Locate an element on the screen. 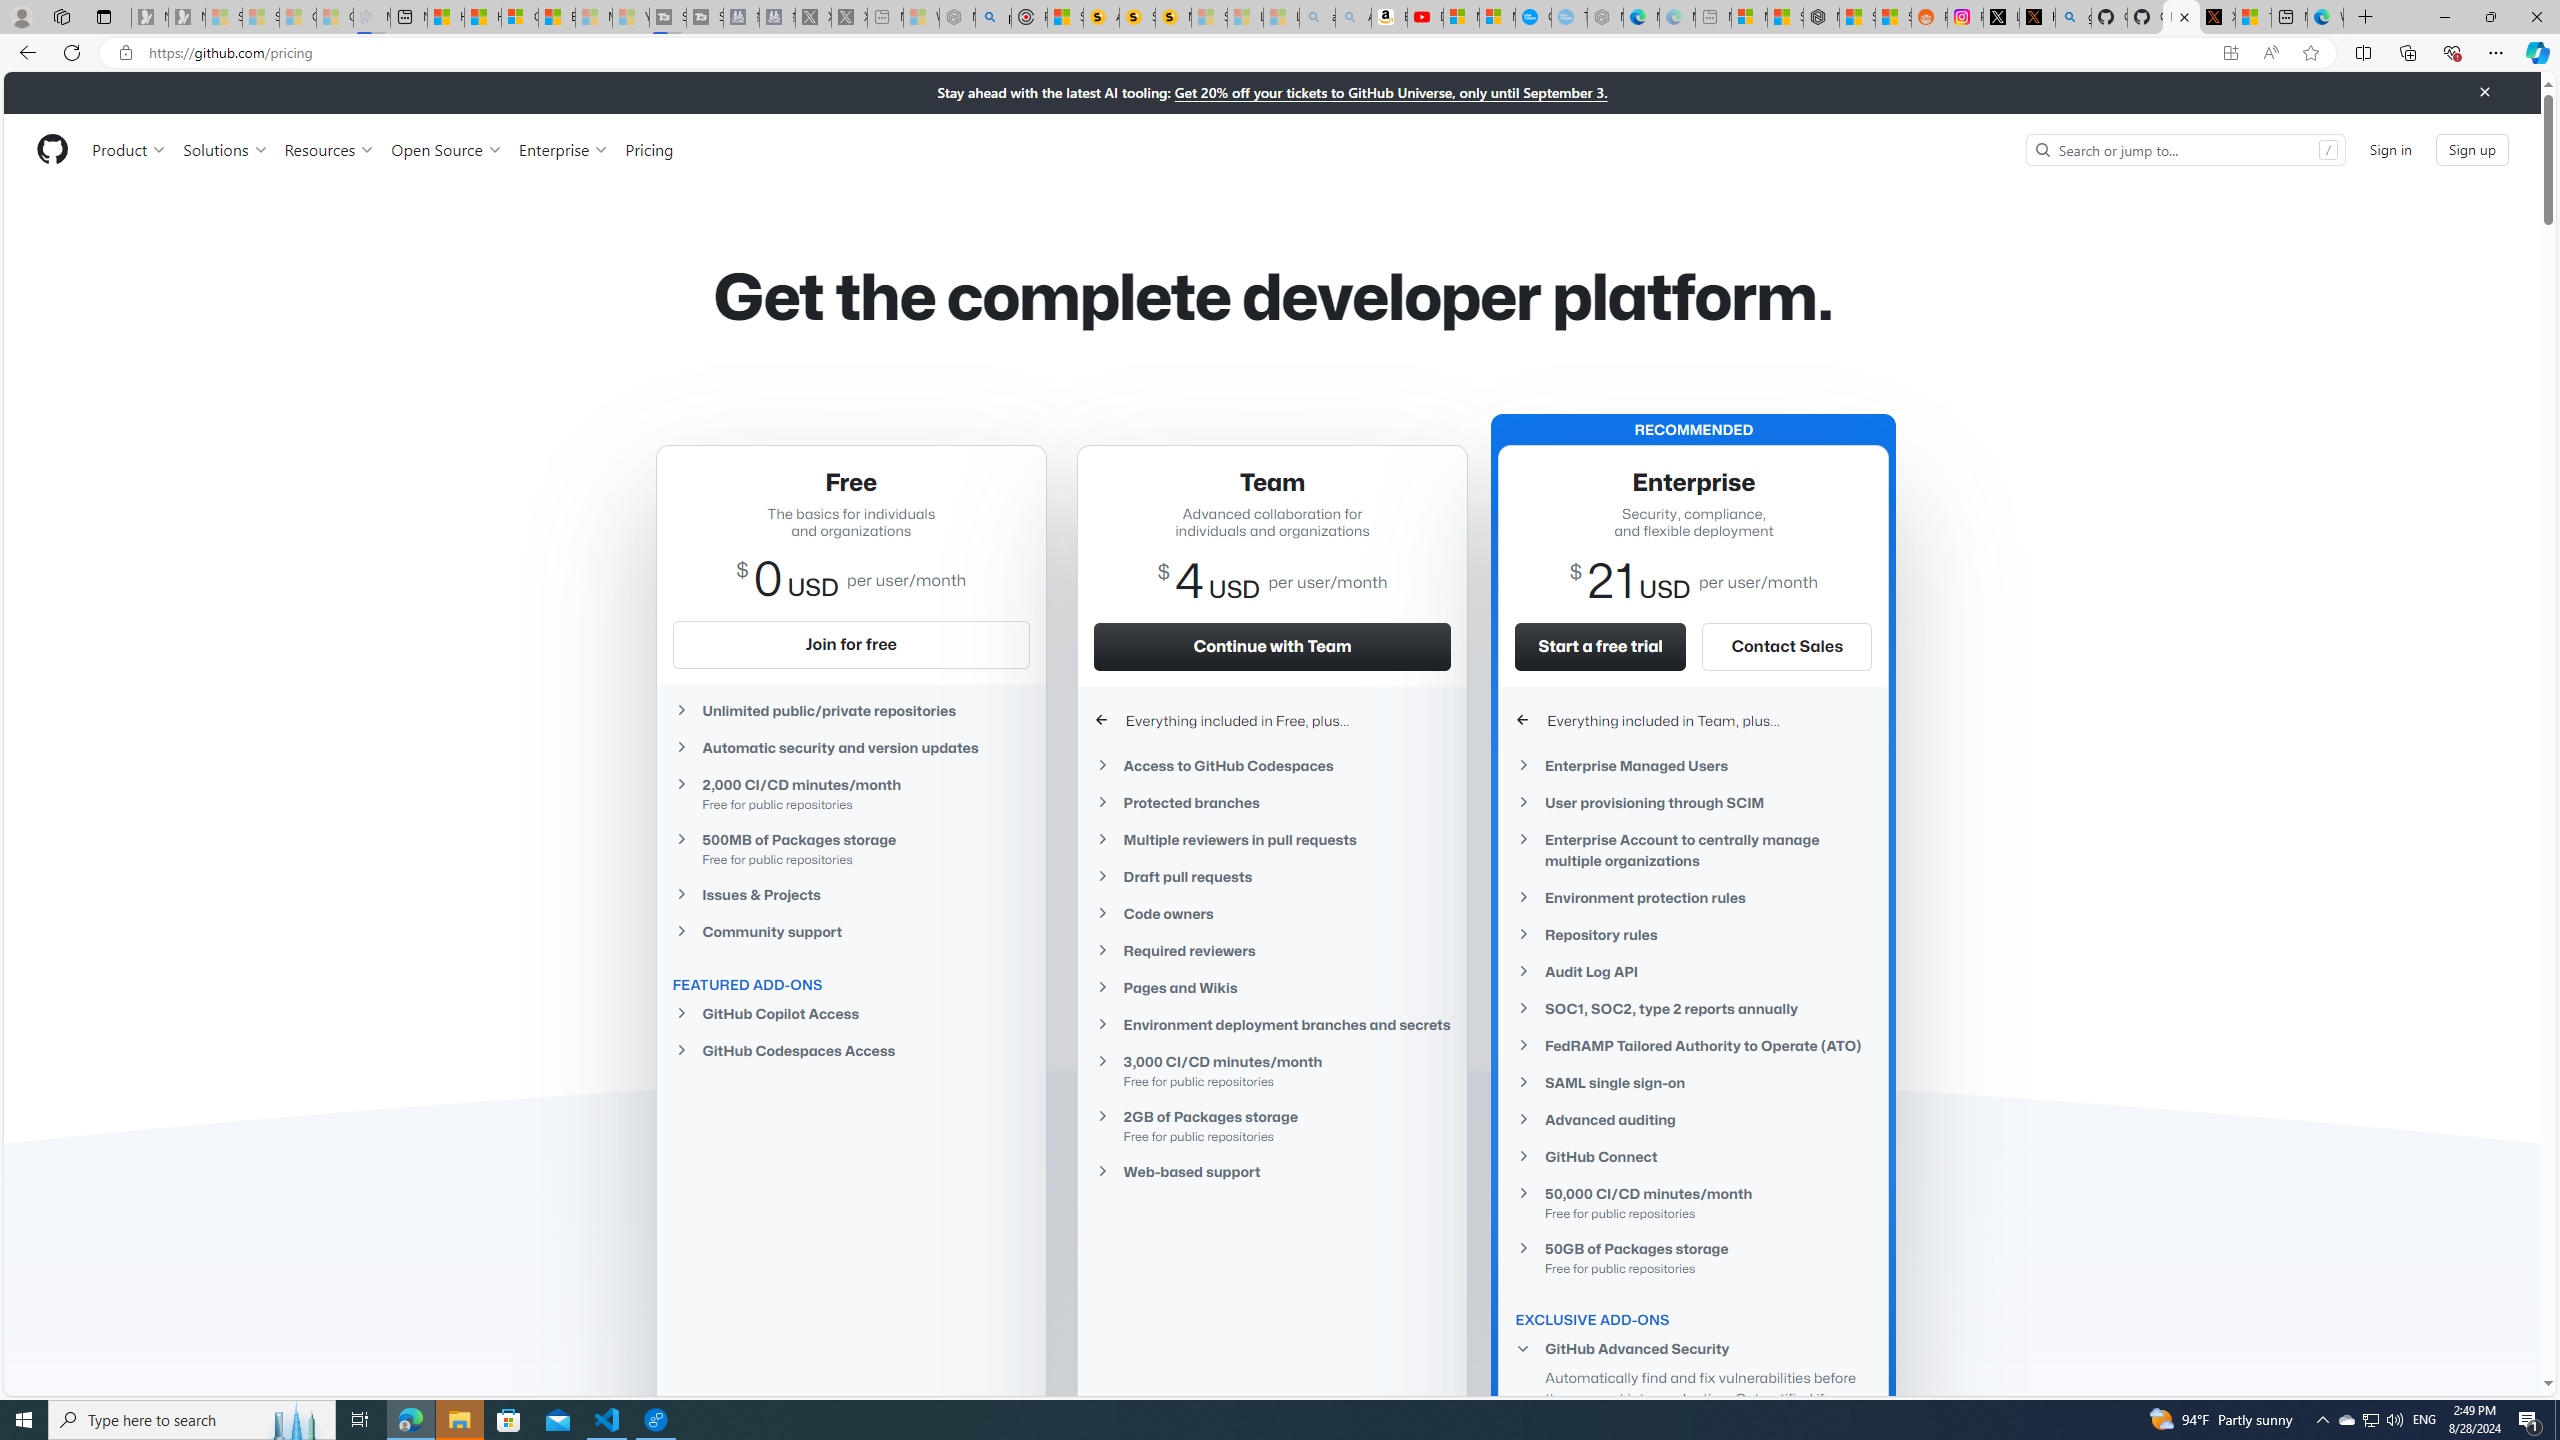 The width and height of the screenshot is (2560, 1440). GitHub Codespaces Access is located at coordinates (850, 1050).